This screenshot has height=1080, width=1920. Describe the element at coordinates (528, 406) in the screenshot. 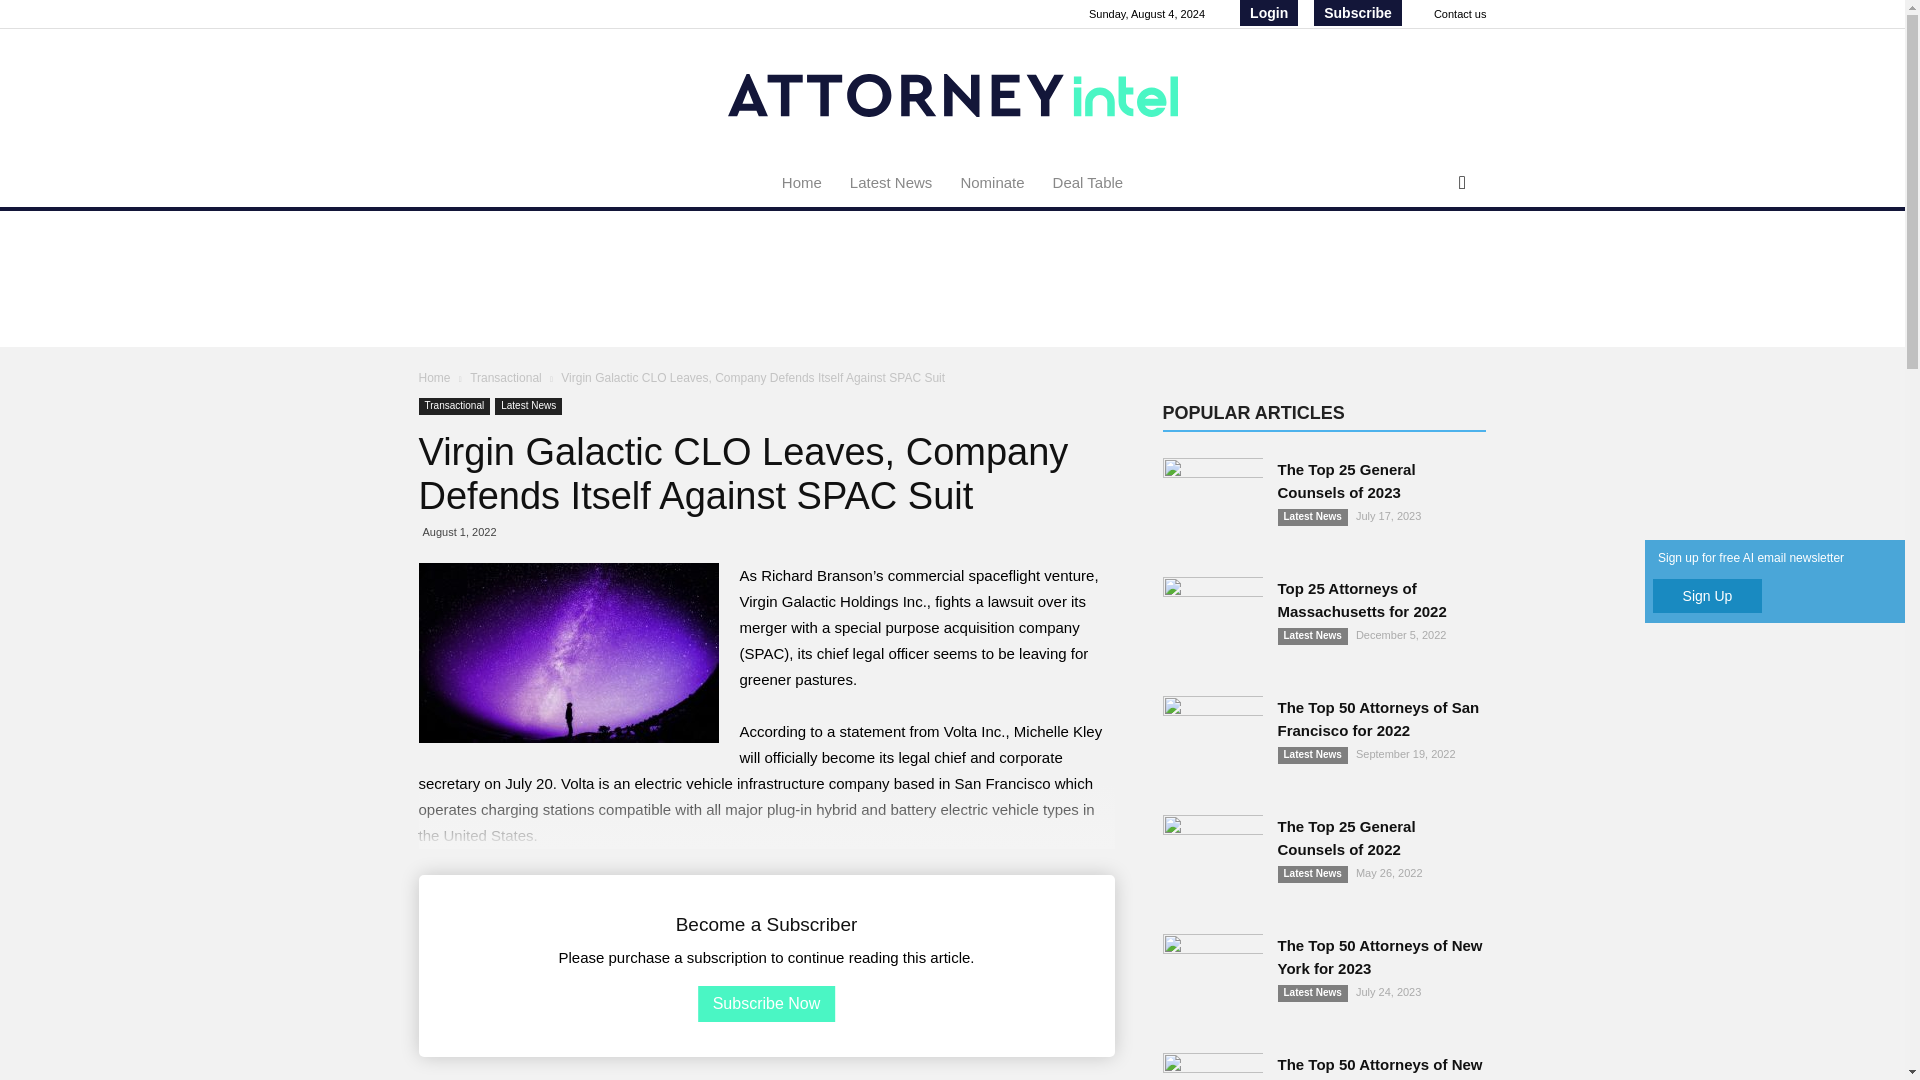

I see `Latest News` at that location.